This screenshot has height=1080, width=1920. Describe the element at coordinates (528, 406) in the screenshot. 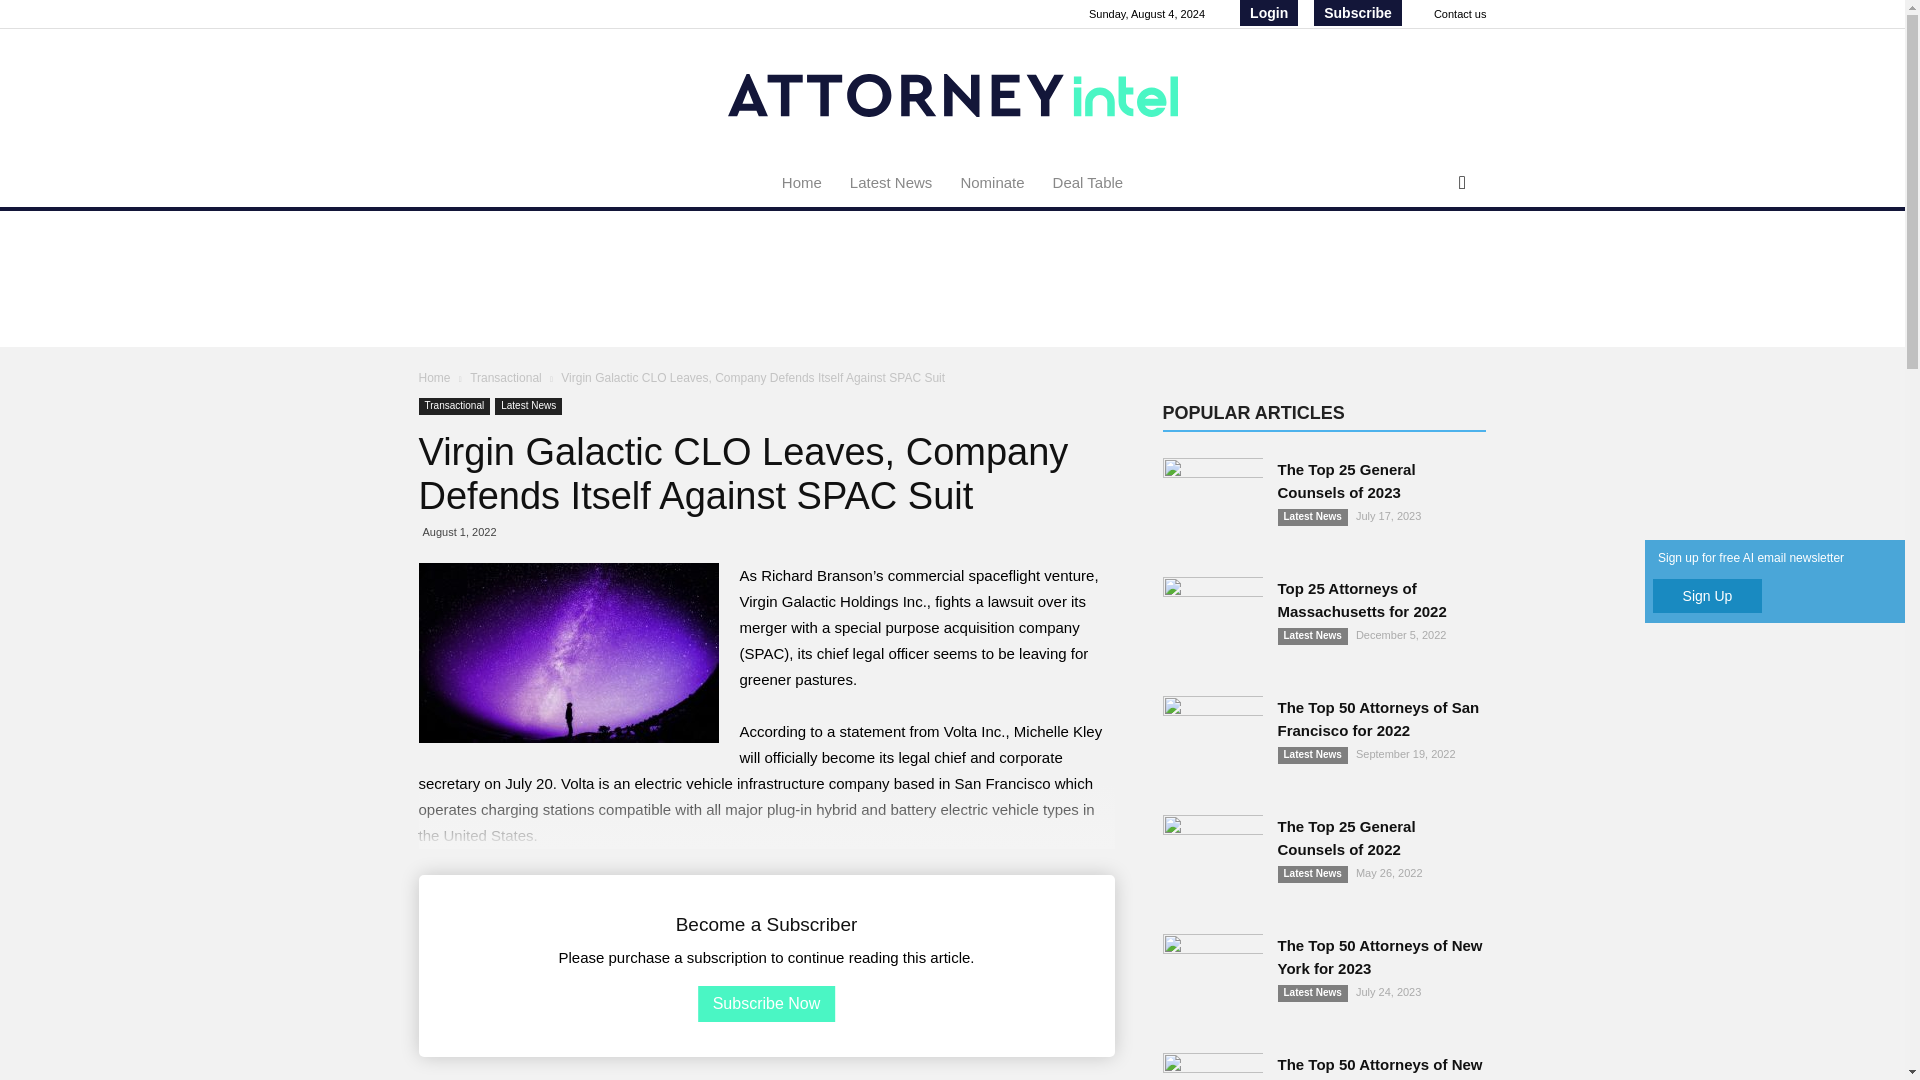

I see `Latest News` at that location.